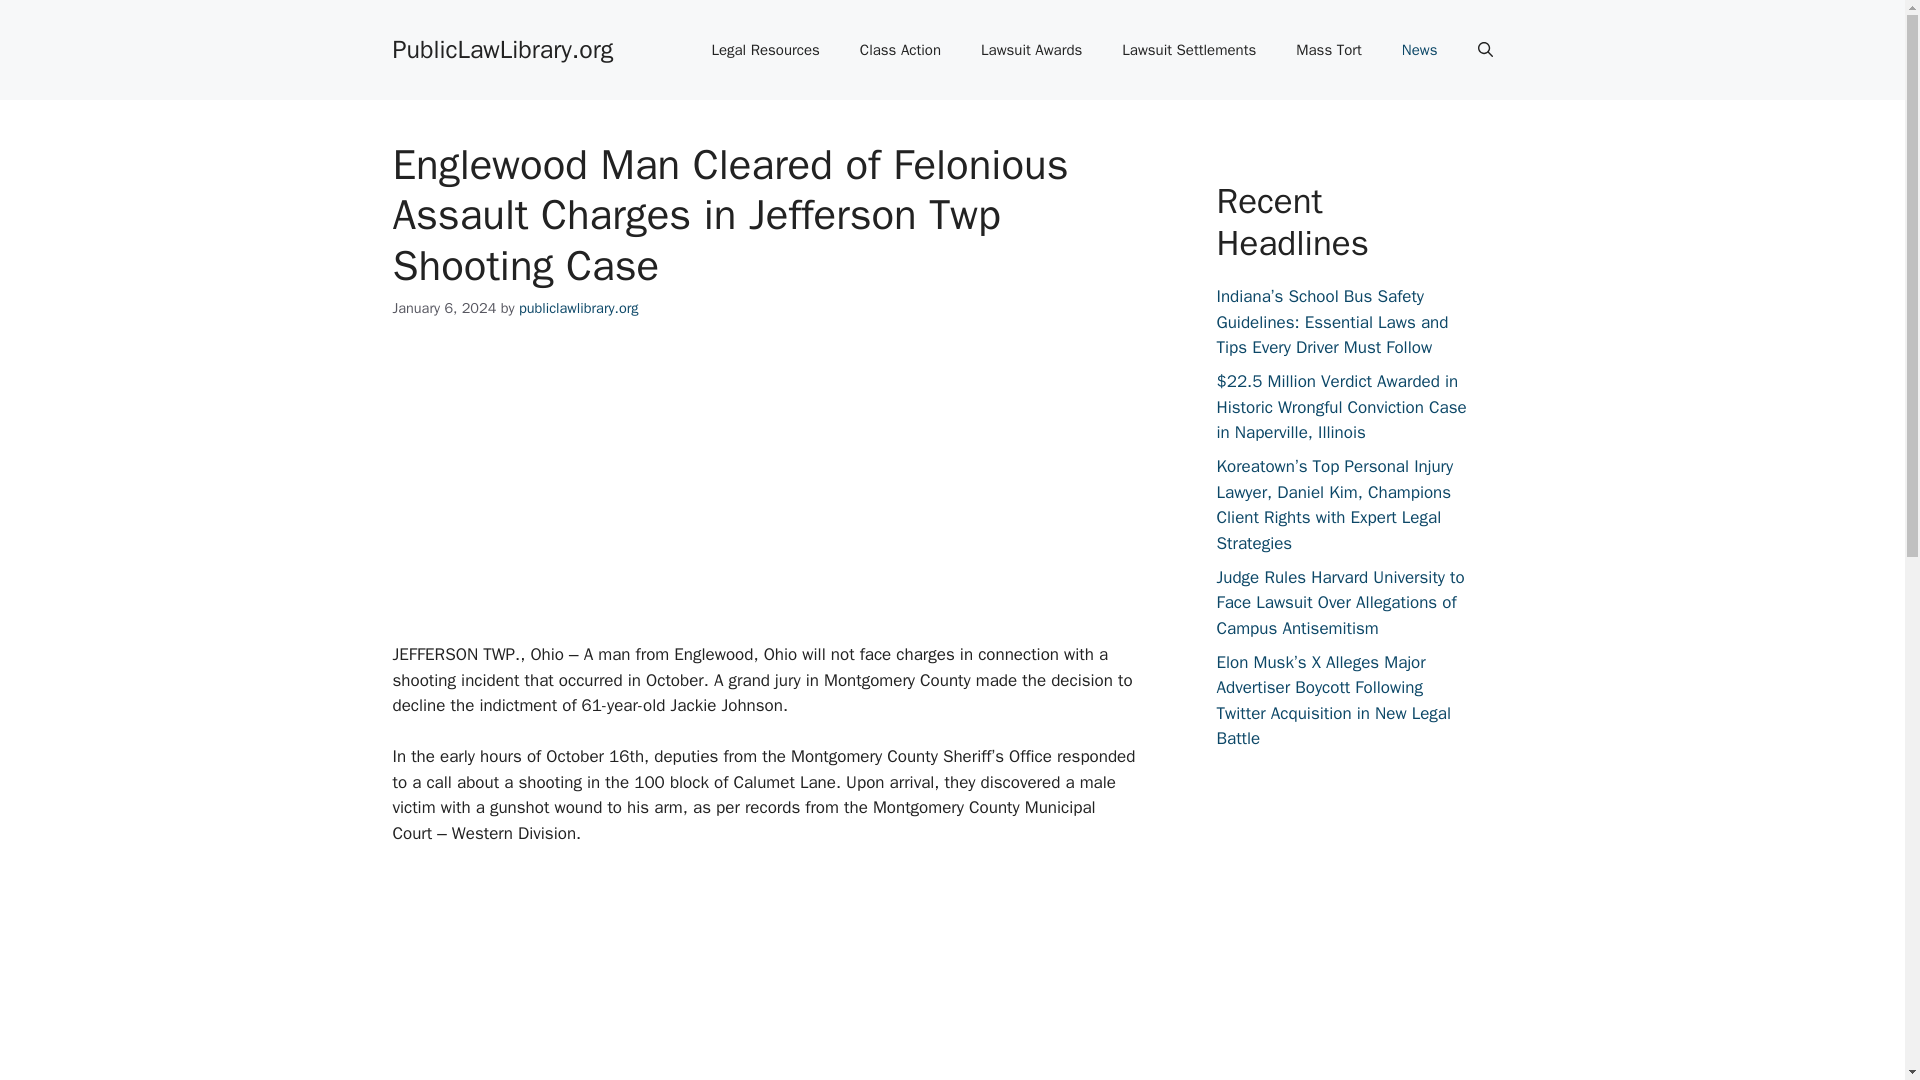 The width and height of the screenshot is (1920, 1080). What do you see at coordinates (578, 308) in the screenshot?
I see `publiclawlibrary.org` at bounding box center [578, 308].